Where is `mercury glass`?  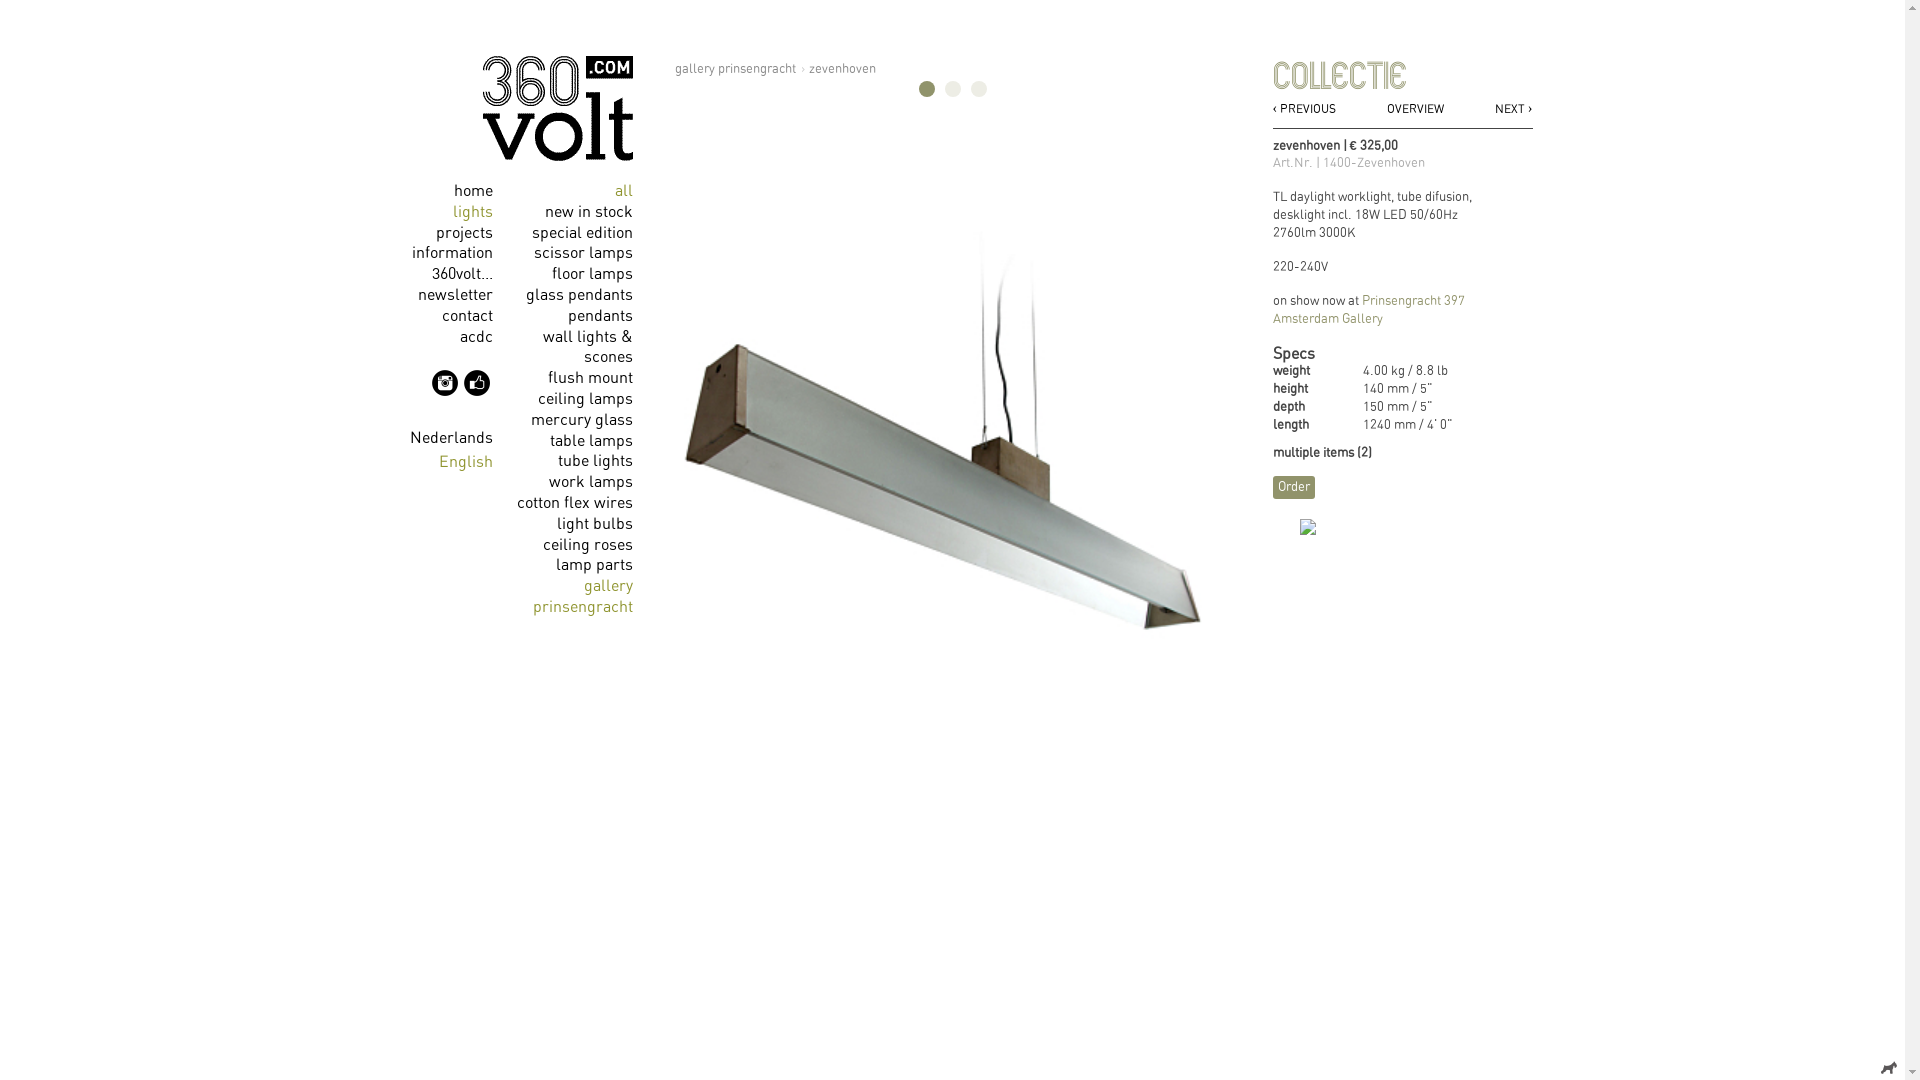
mercury glass is located at coordinates (581, 420).